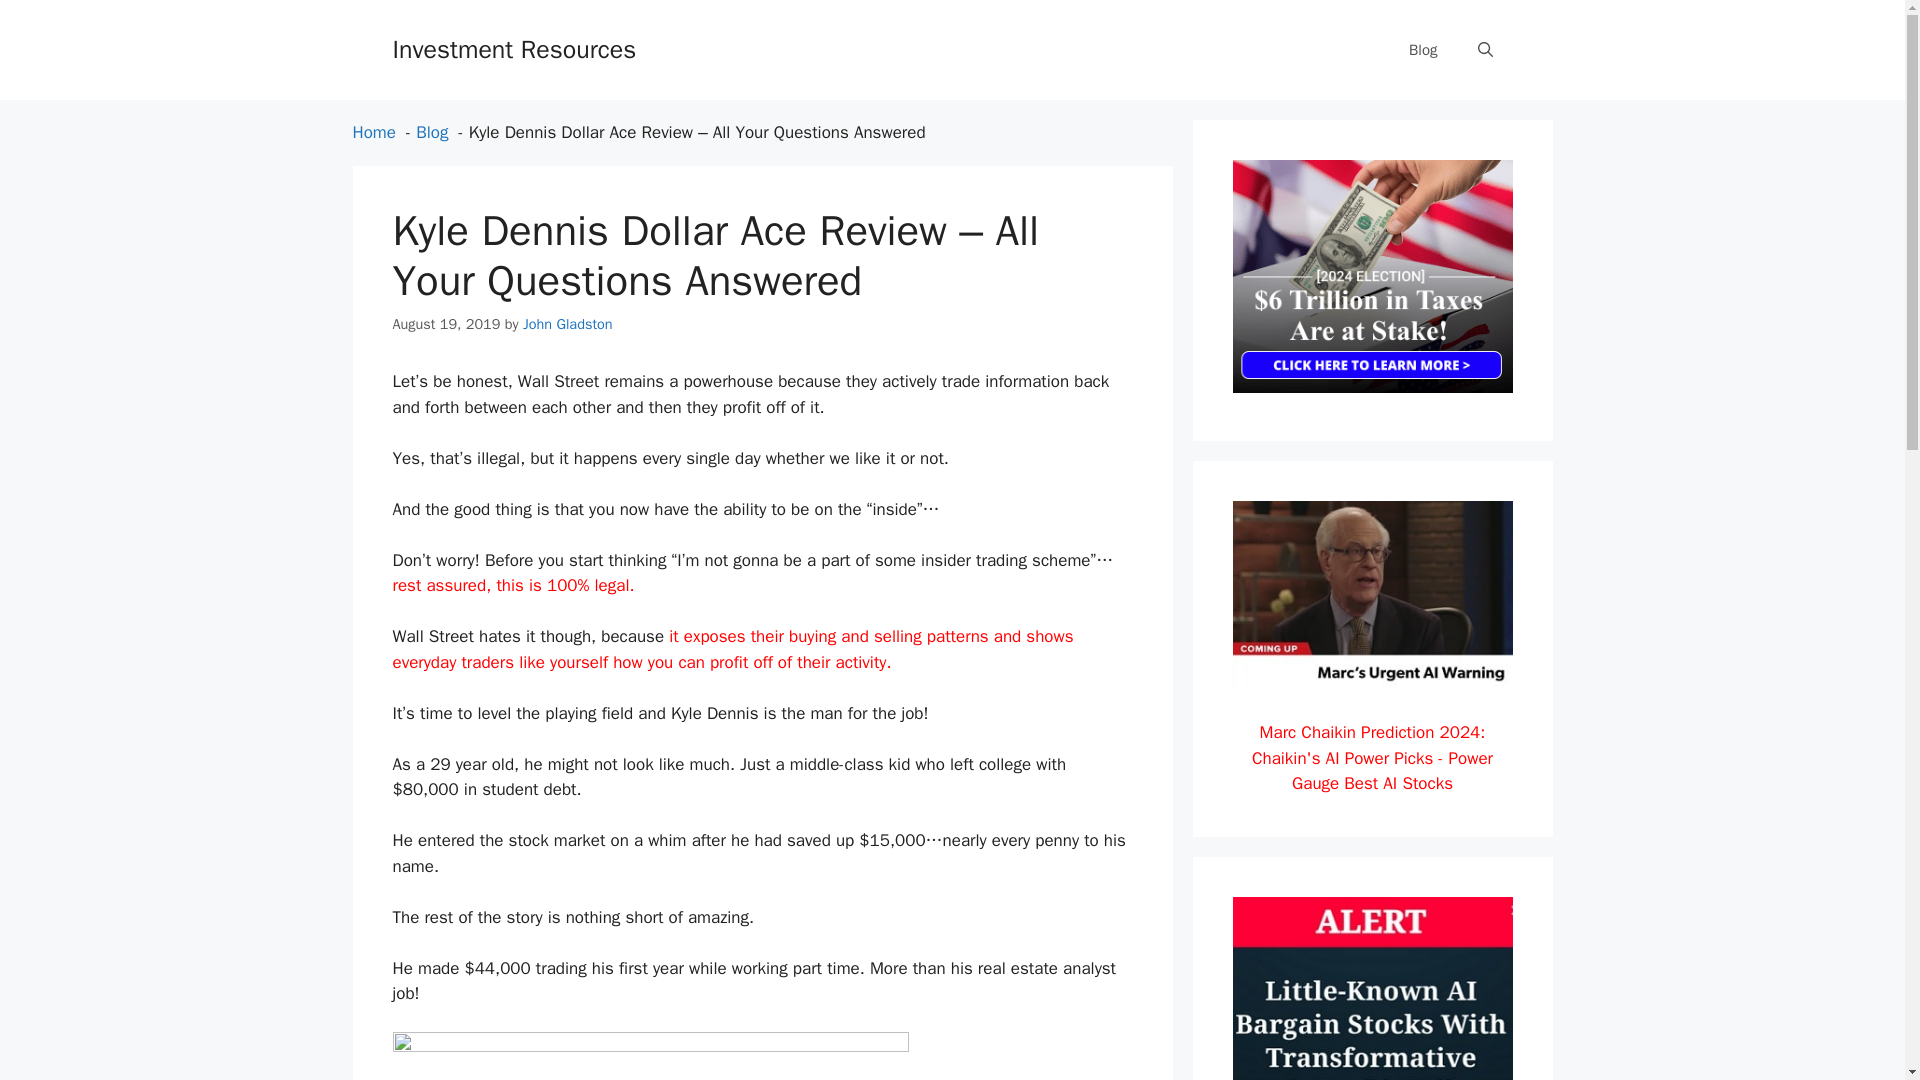 The height and width of the screenshot is (1080, 1920). What do you see at coordinates (513, 48) in the screenshot?
I see `Investment Resources` at bounding box center [513, 48].